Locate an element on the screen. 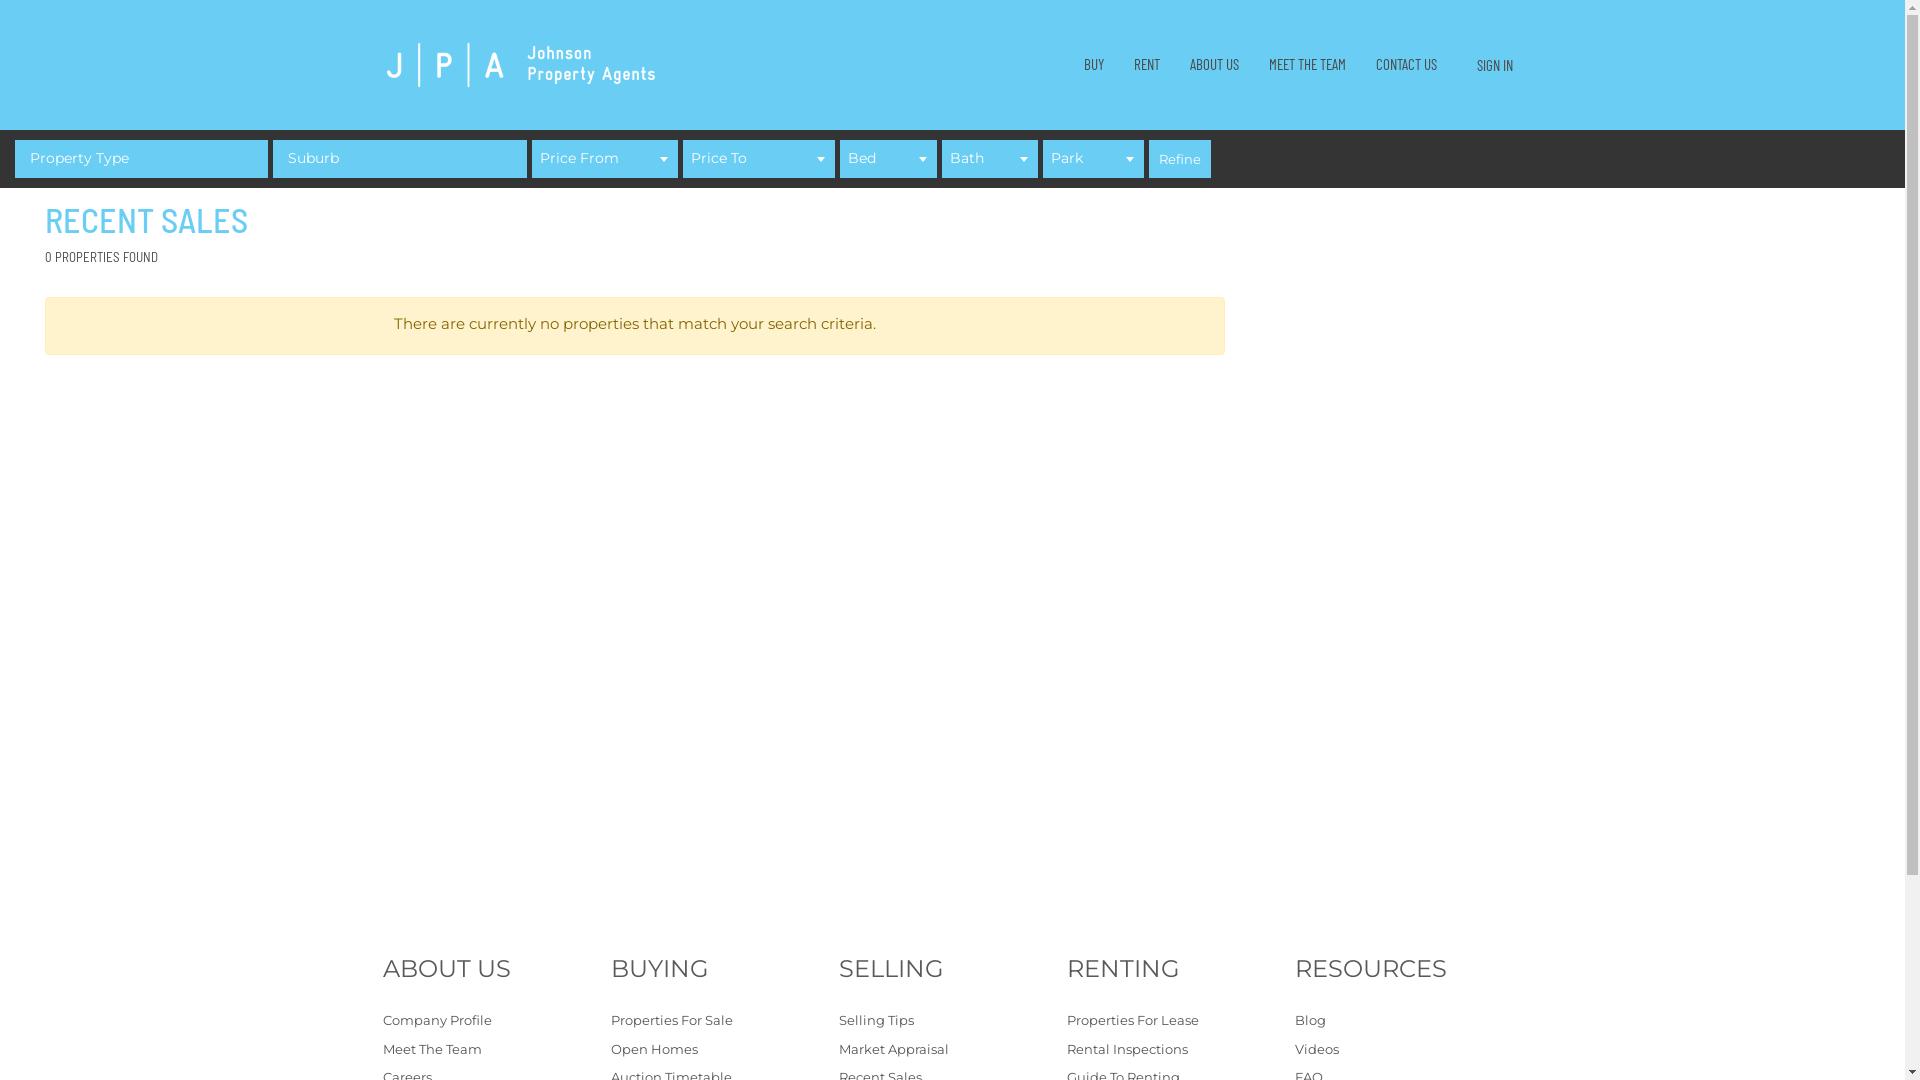 This screenshot has width=1920, height=1080. Market Appraisal is located at coordinates (952, 1050).